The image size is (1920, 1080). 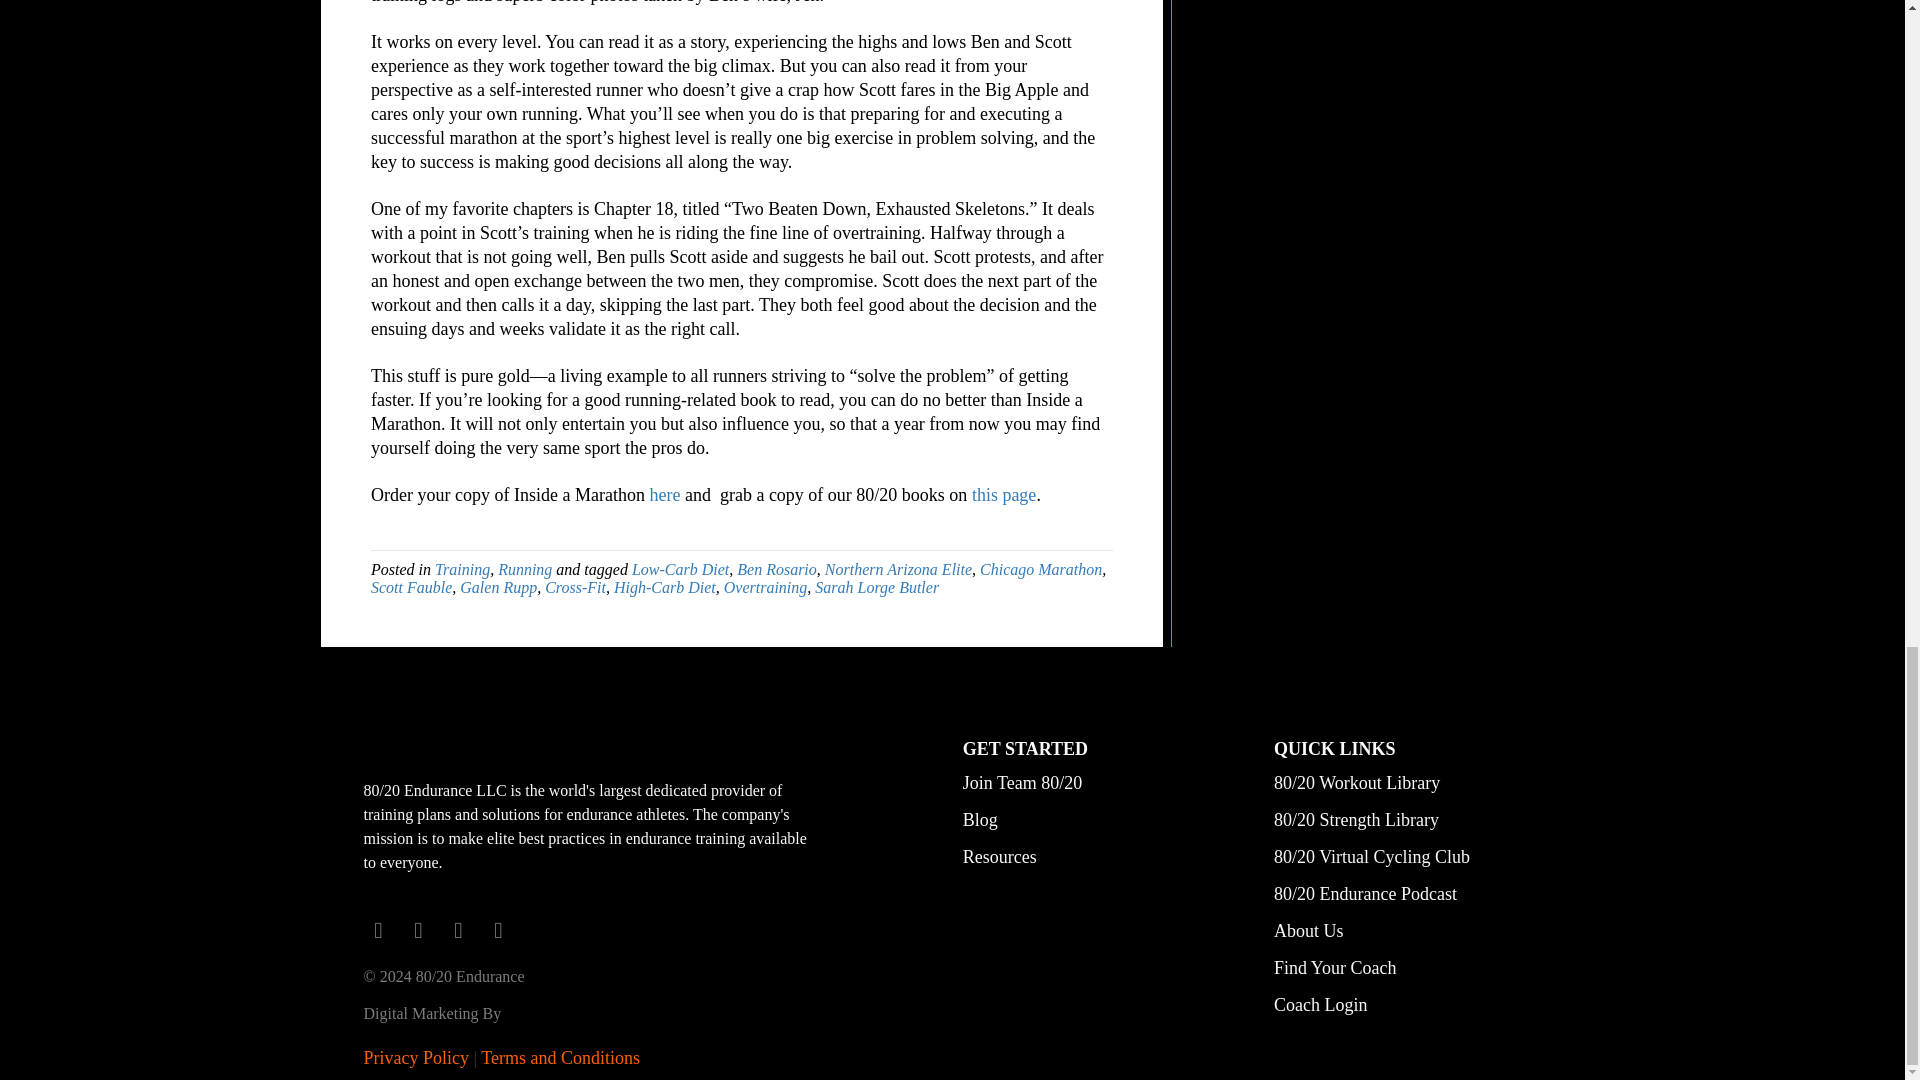 What do you see at coordinates (664, 494) in the screenshot?
I see `here` at bounding box center [664, 494].